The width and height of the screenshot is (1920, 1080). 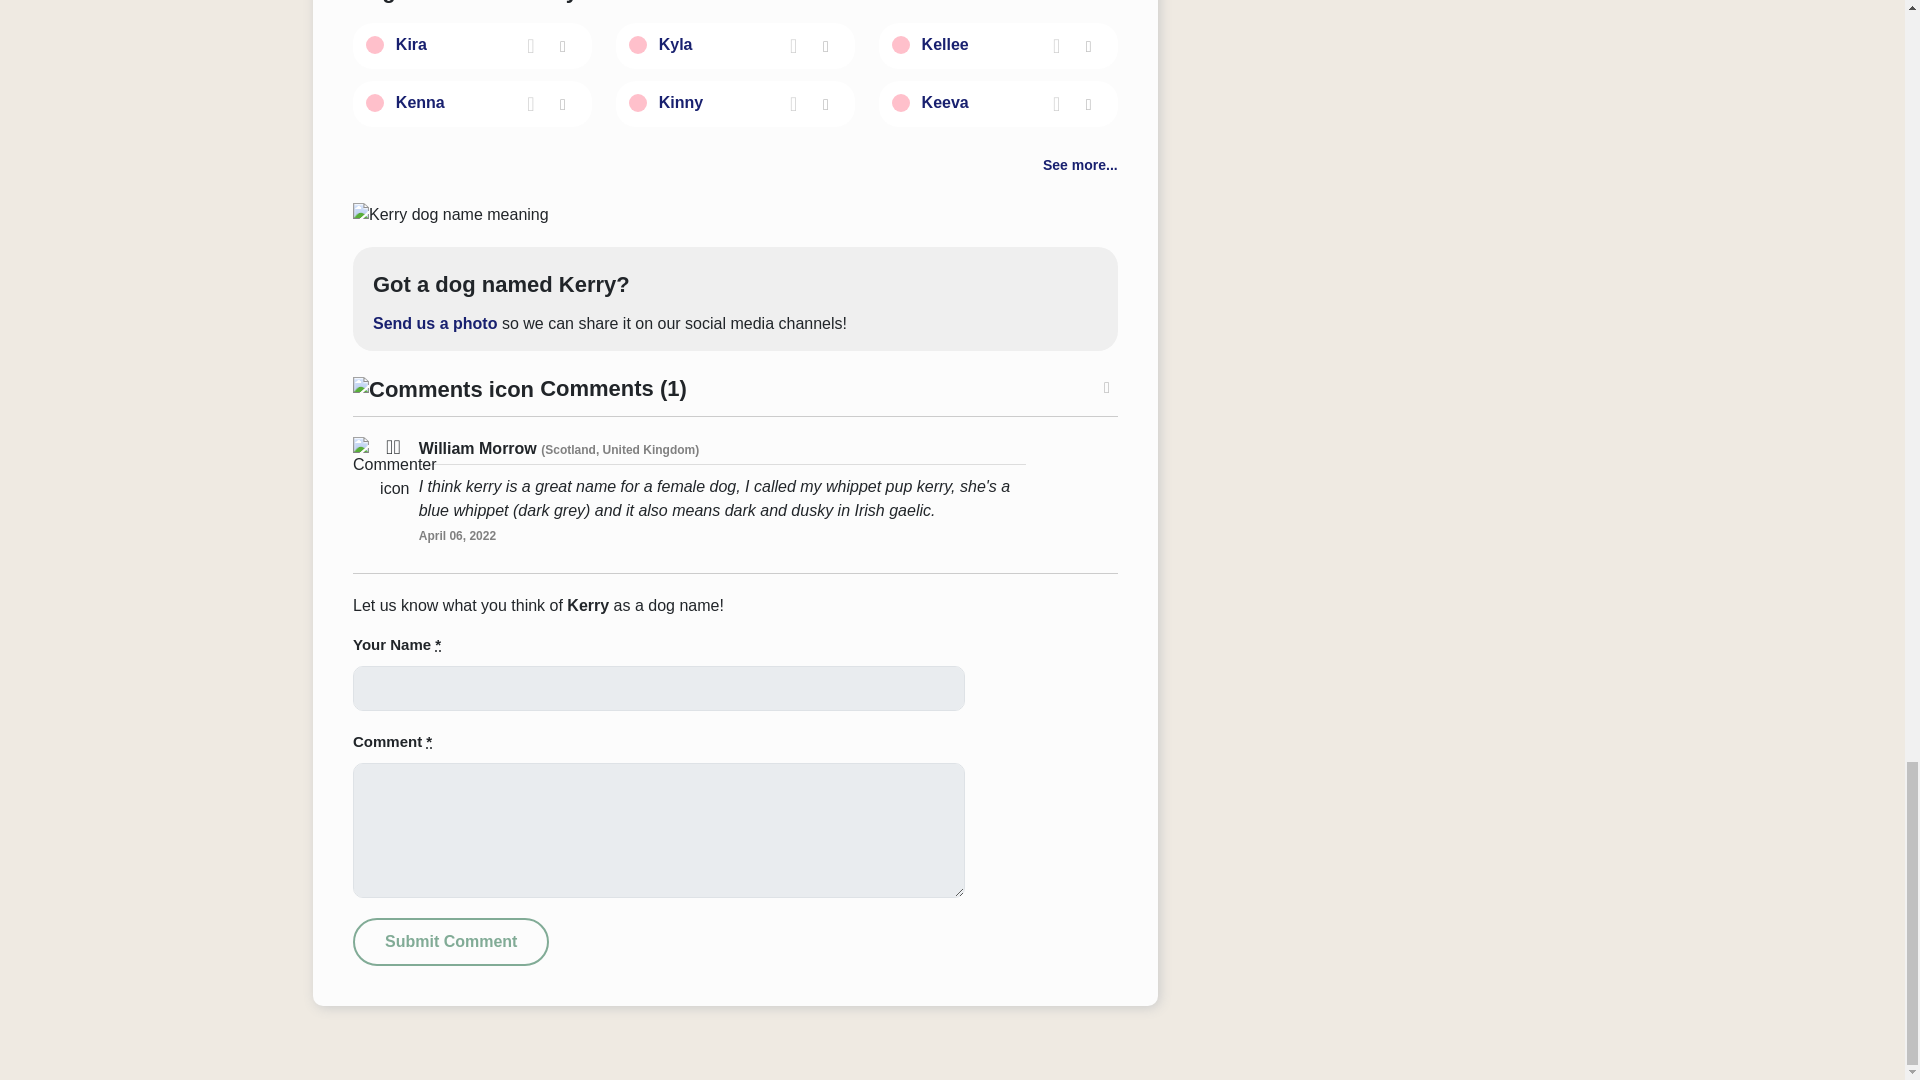 What do you see at coordinates (945, 102) in the screenshot?
I see `Keeva` at bounding box center [945, 102].